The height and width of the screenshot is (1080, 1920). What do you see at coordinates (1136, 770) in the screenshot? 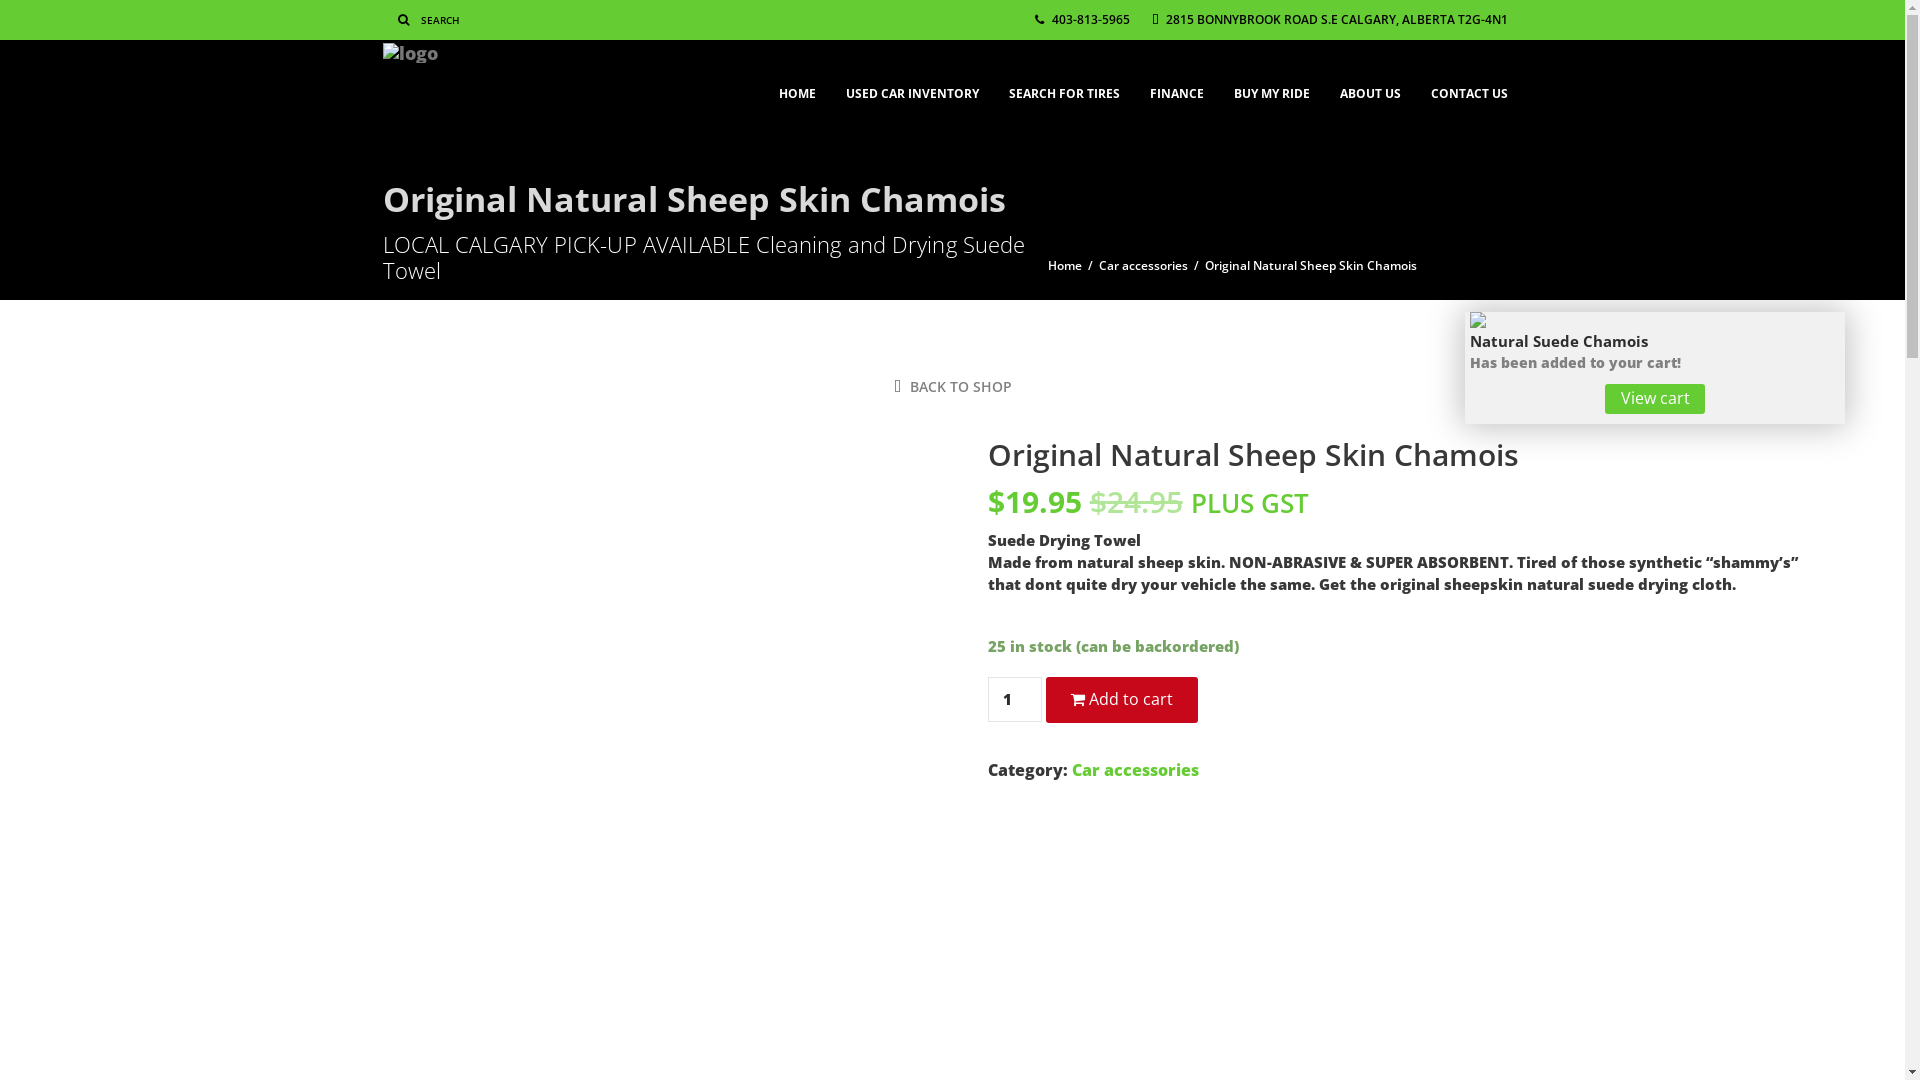
I see `Car accessories` at bounding box center [1136, 770].